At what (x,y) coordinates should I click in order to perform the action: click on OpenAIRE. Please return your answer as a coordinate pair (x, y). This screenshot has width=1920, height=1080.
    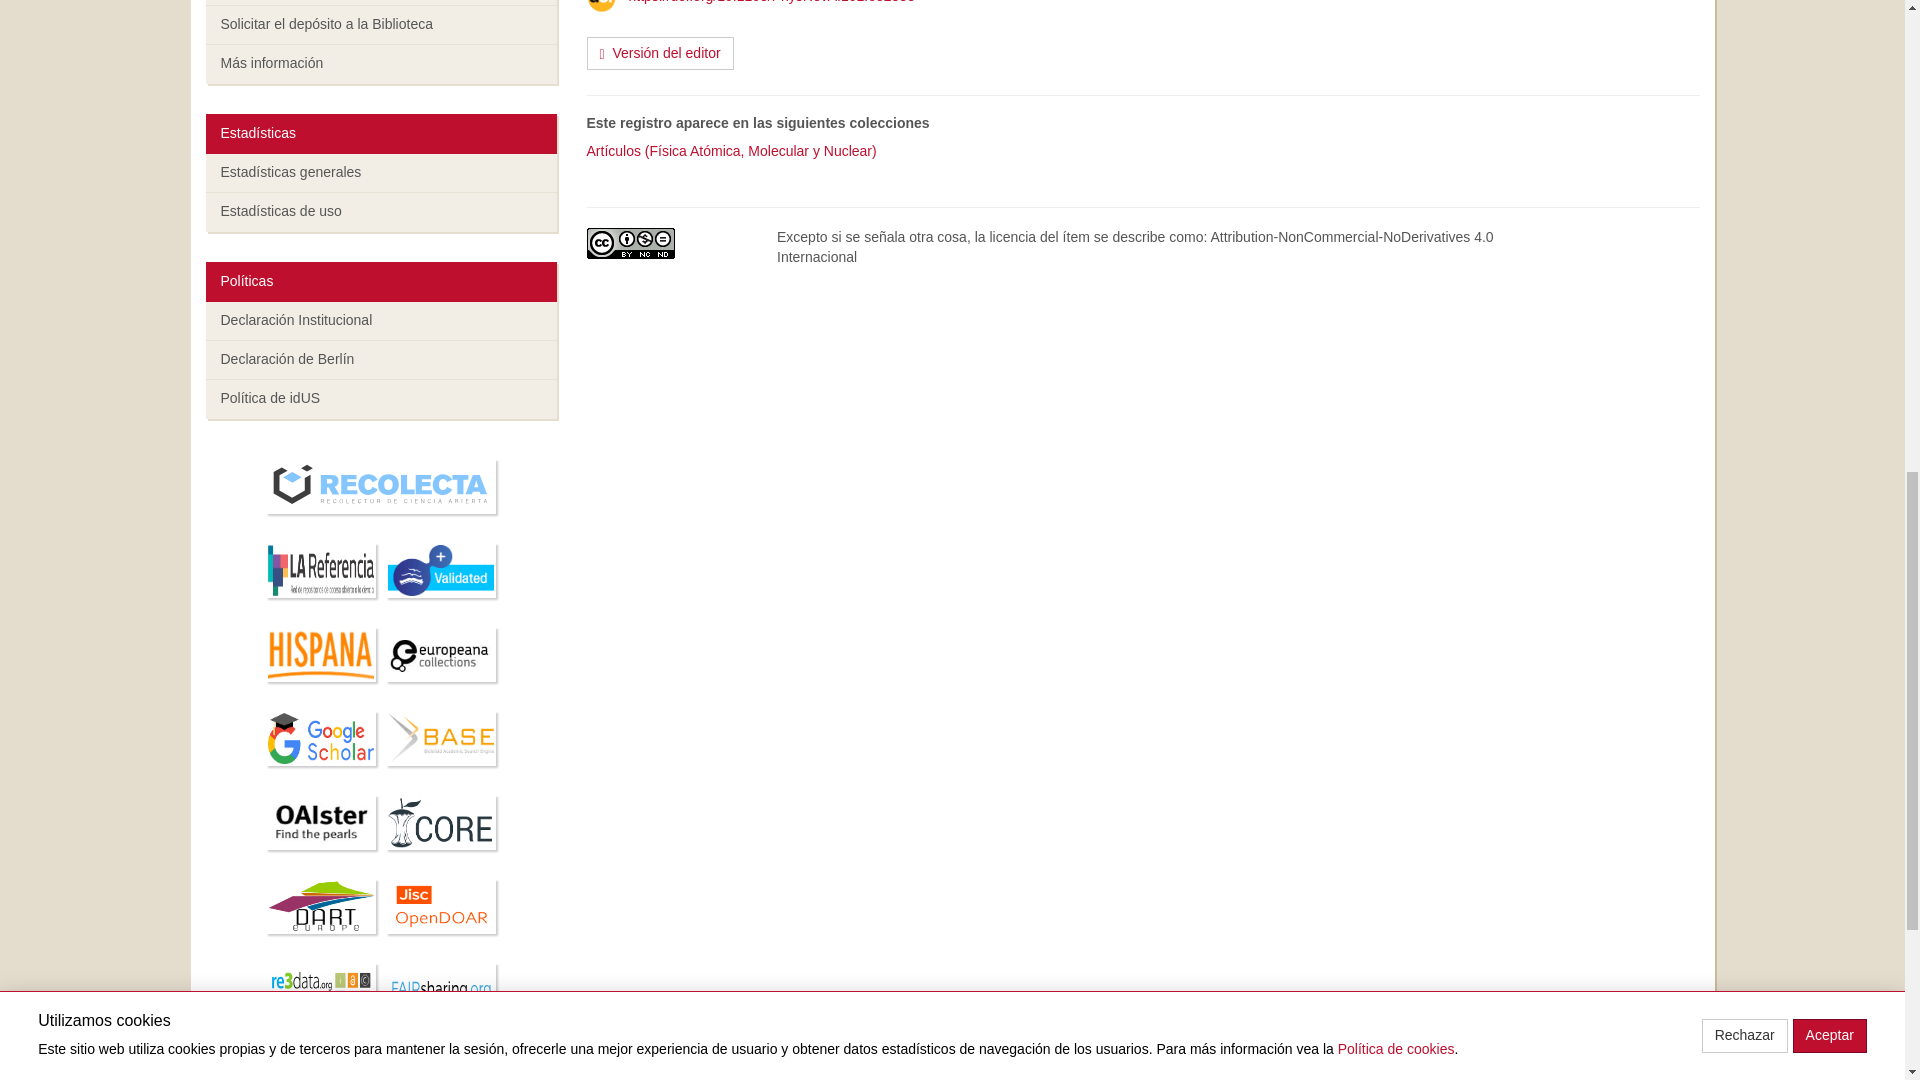
    Looking at the image, I should click on (440, 574).